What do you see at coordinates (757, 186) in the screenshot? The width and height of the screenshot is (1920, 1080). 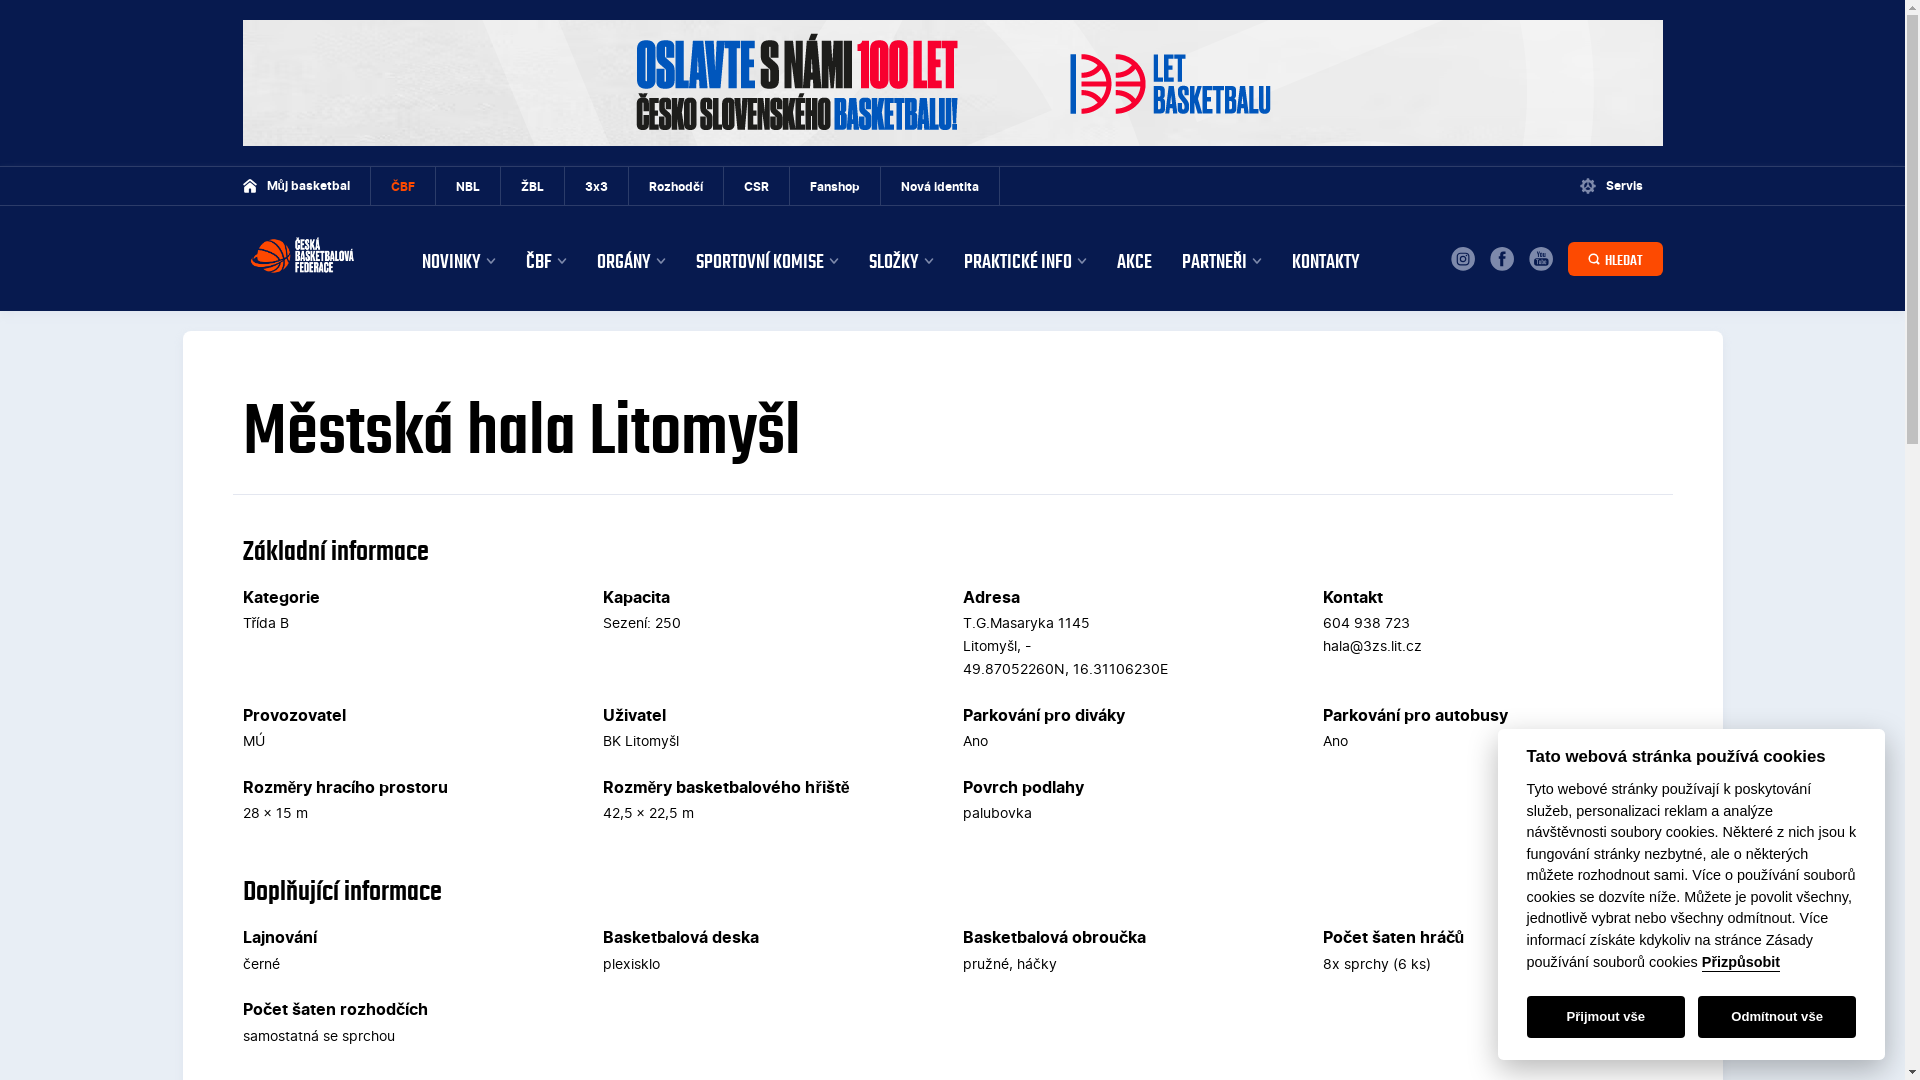 I see `CSR` at bounding box center [757, 186].